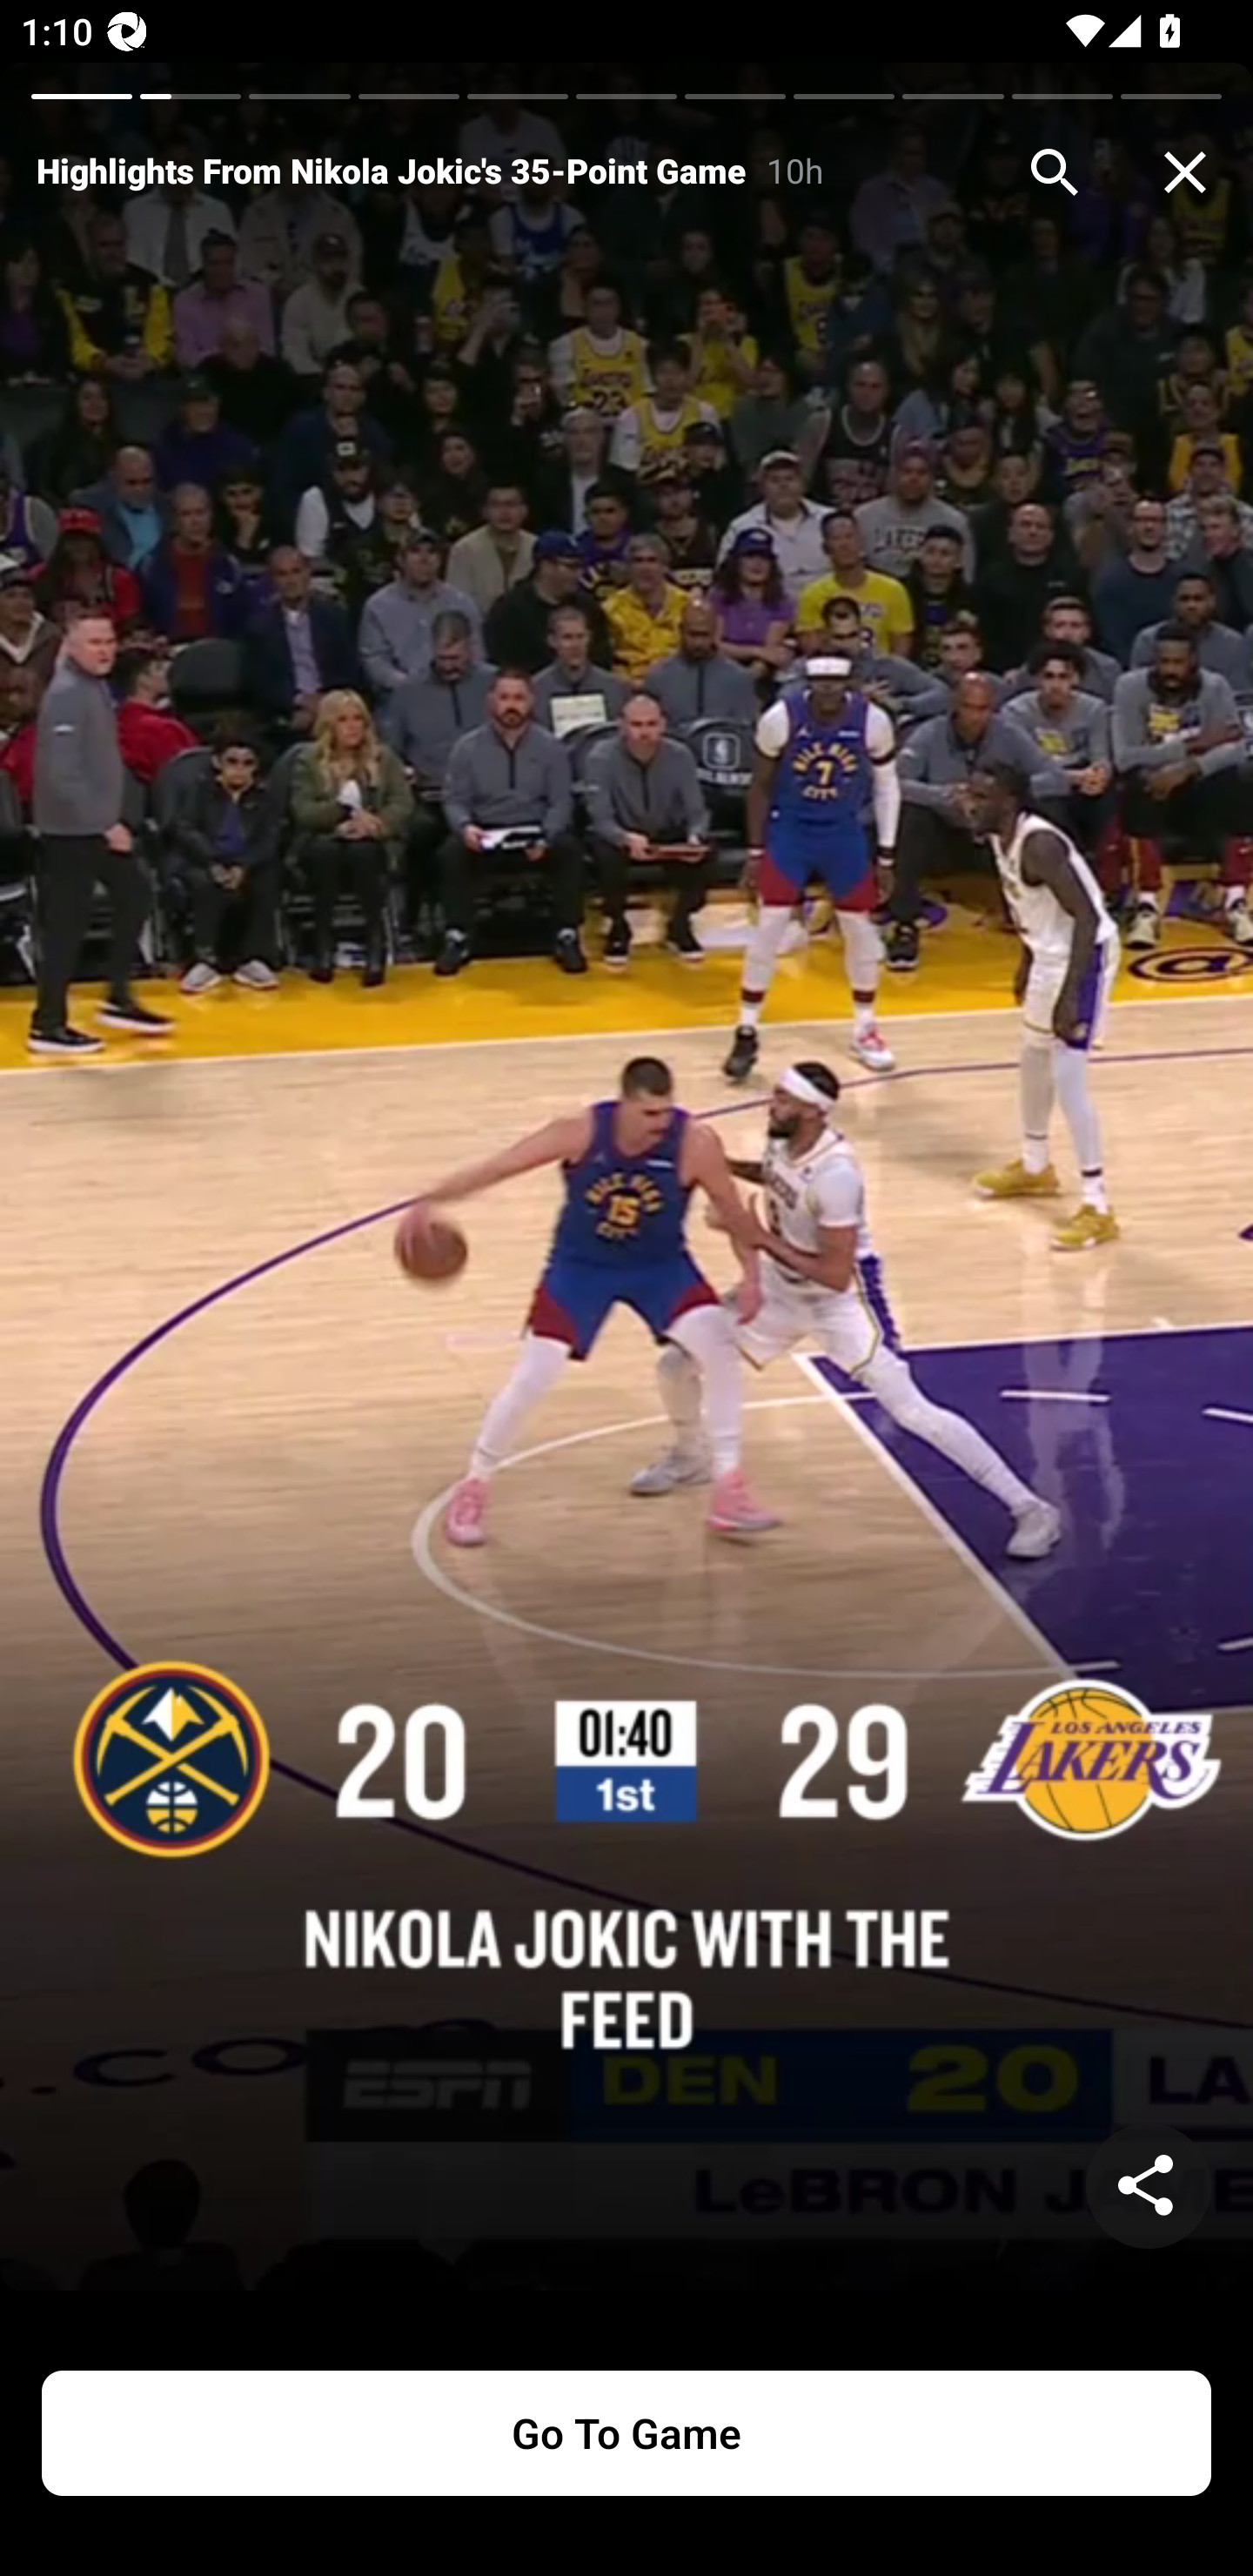 The width and height of the screenshot is (1253, 2576). What do you see at coordinates (626, 2433) in the screenshot?
I see `Go To Game` at bounding box center [626, 2433].